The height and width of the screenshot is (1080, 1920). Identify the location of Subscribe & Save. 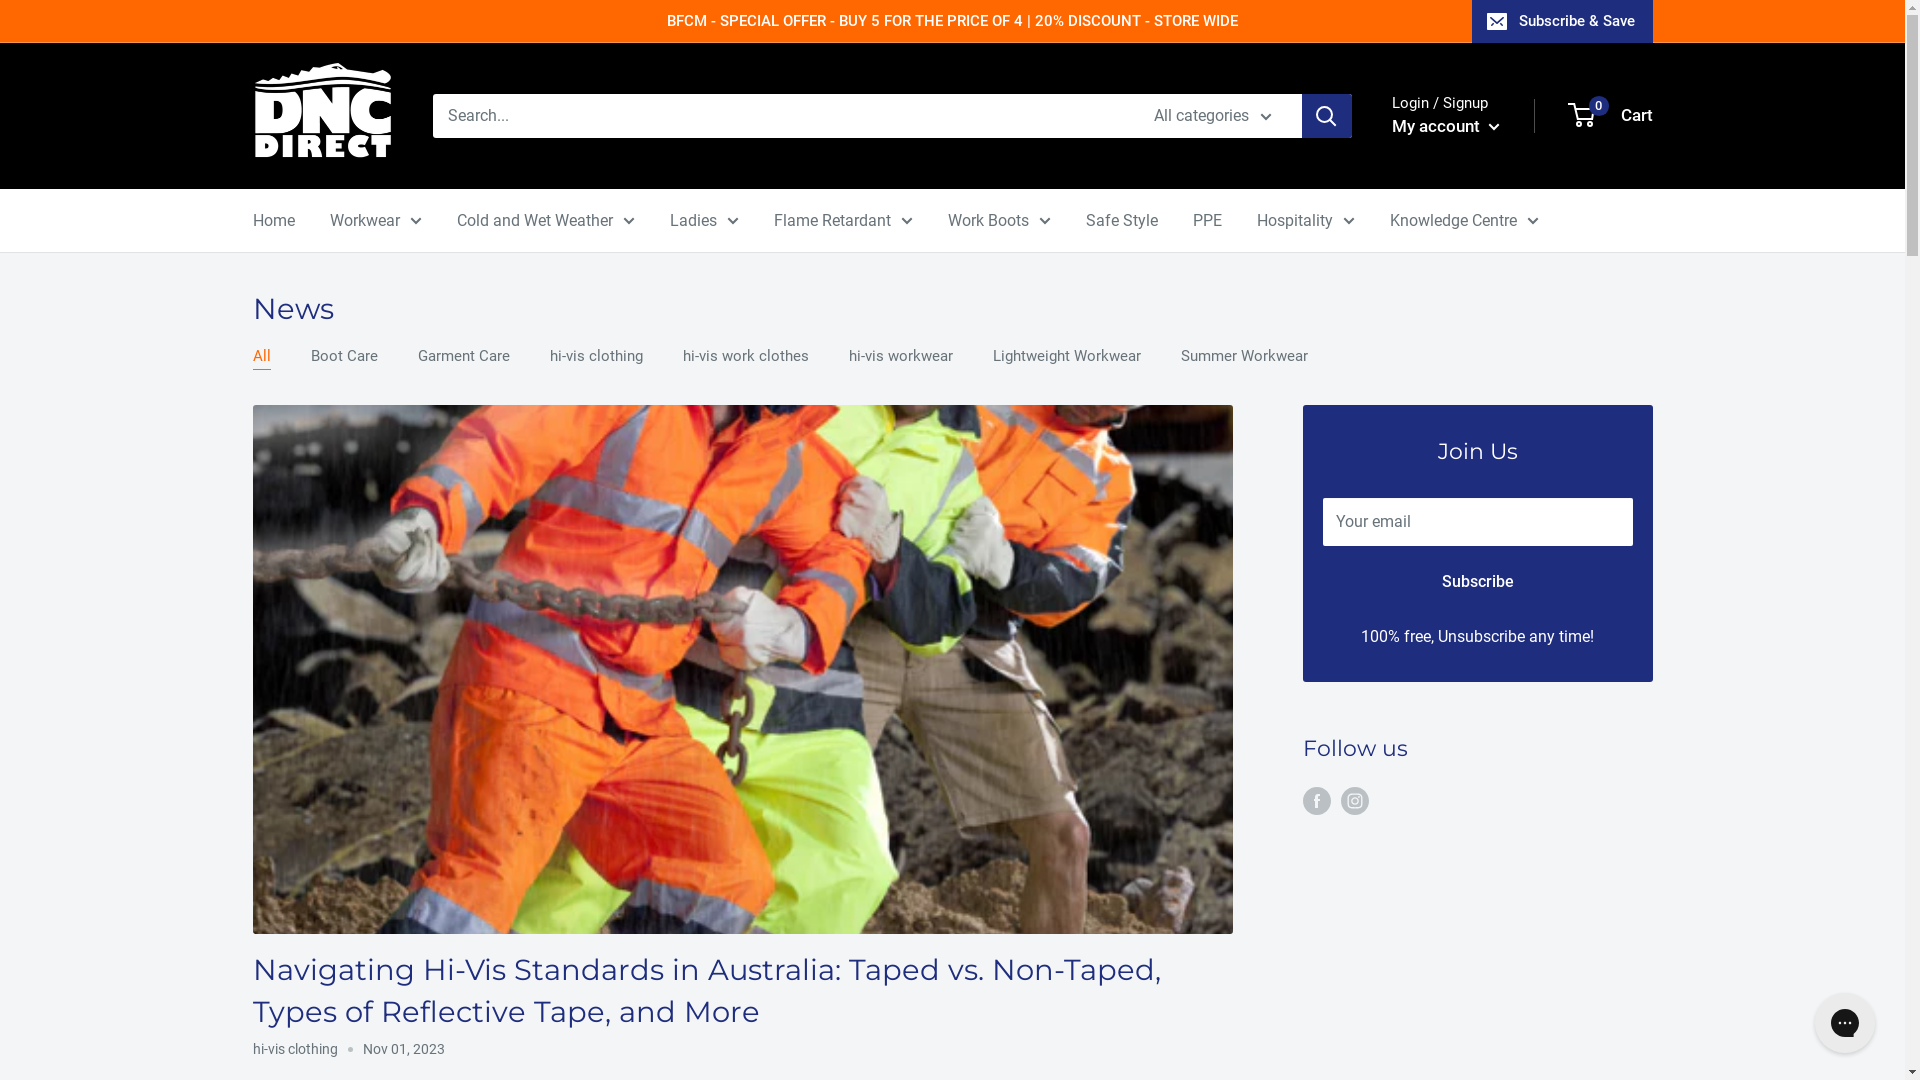
(1562, 21).